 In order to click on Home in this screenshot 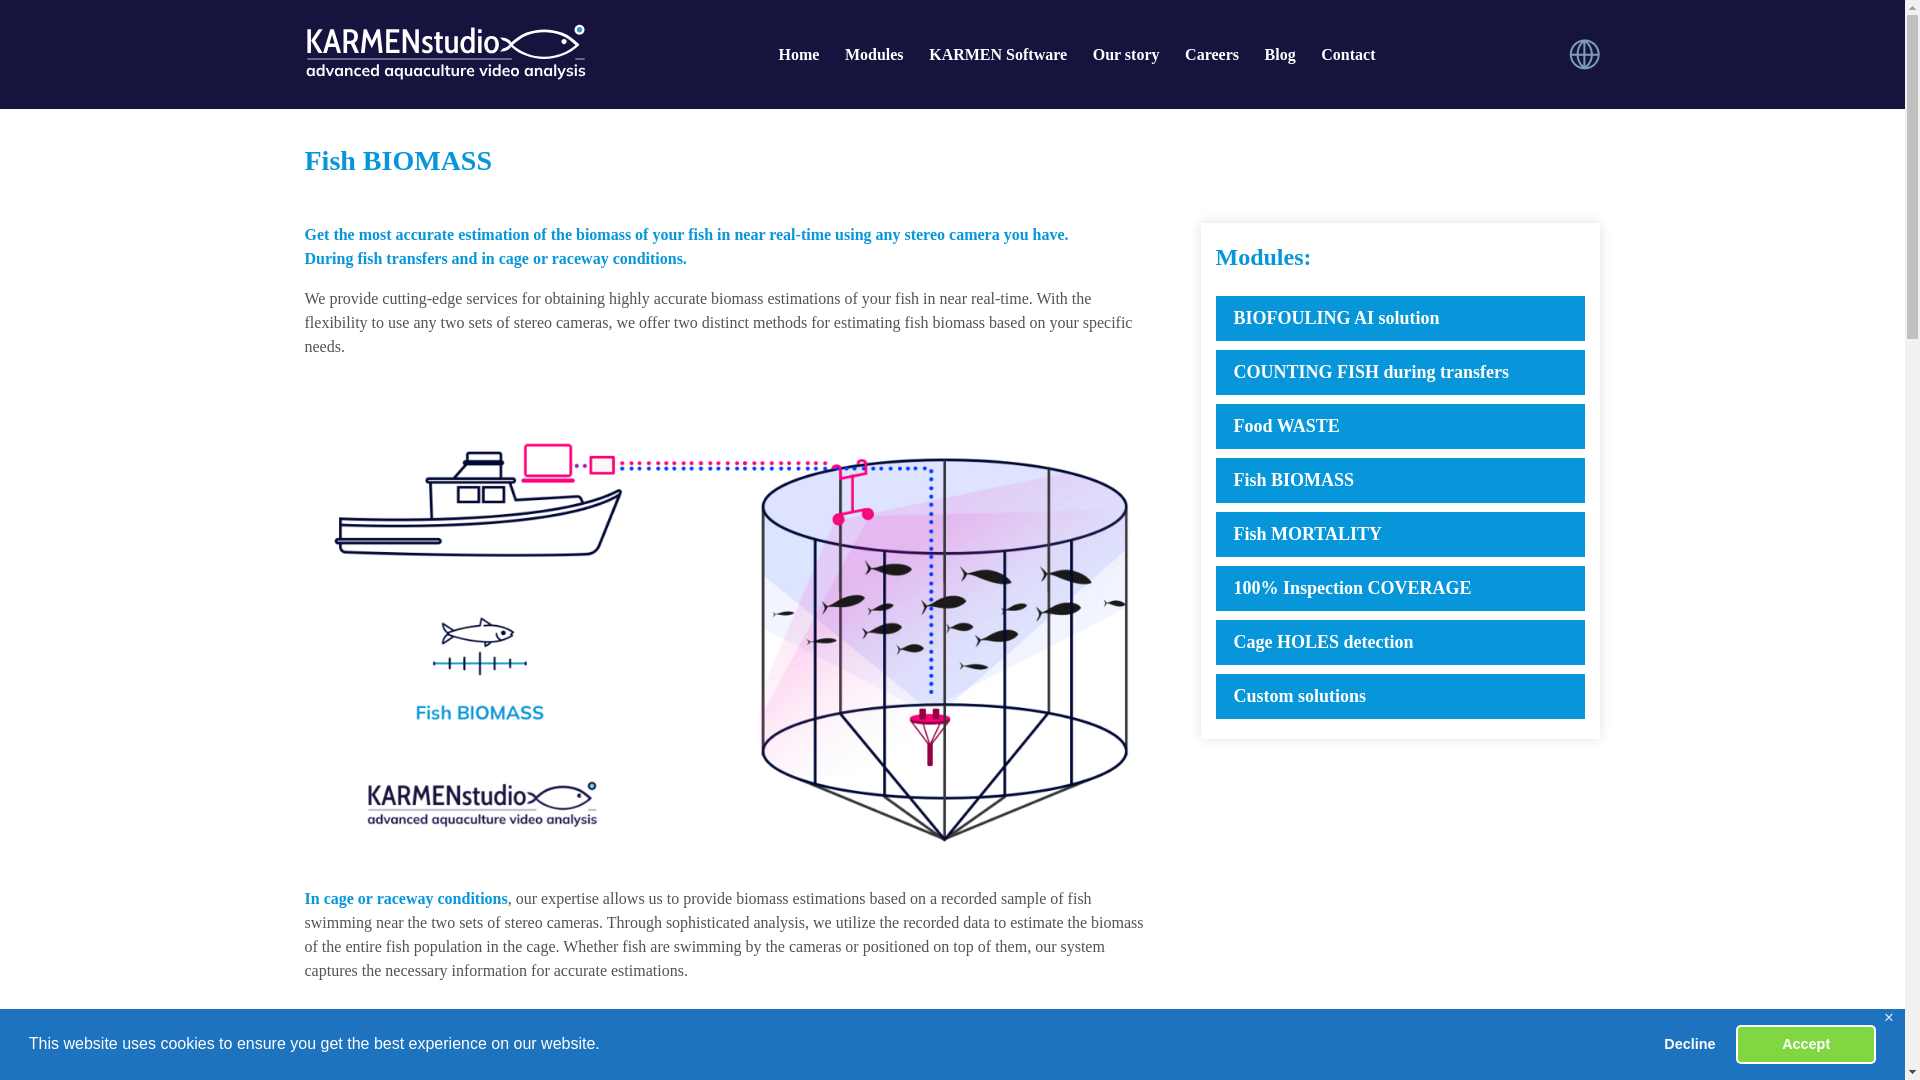, I will do `click(798, 54)`.